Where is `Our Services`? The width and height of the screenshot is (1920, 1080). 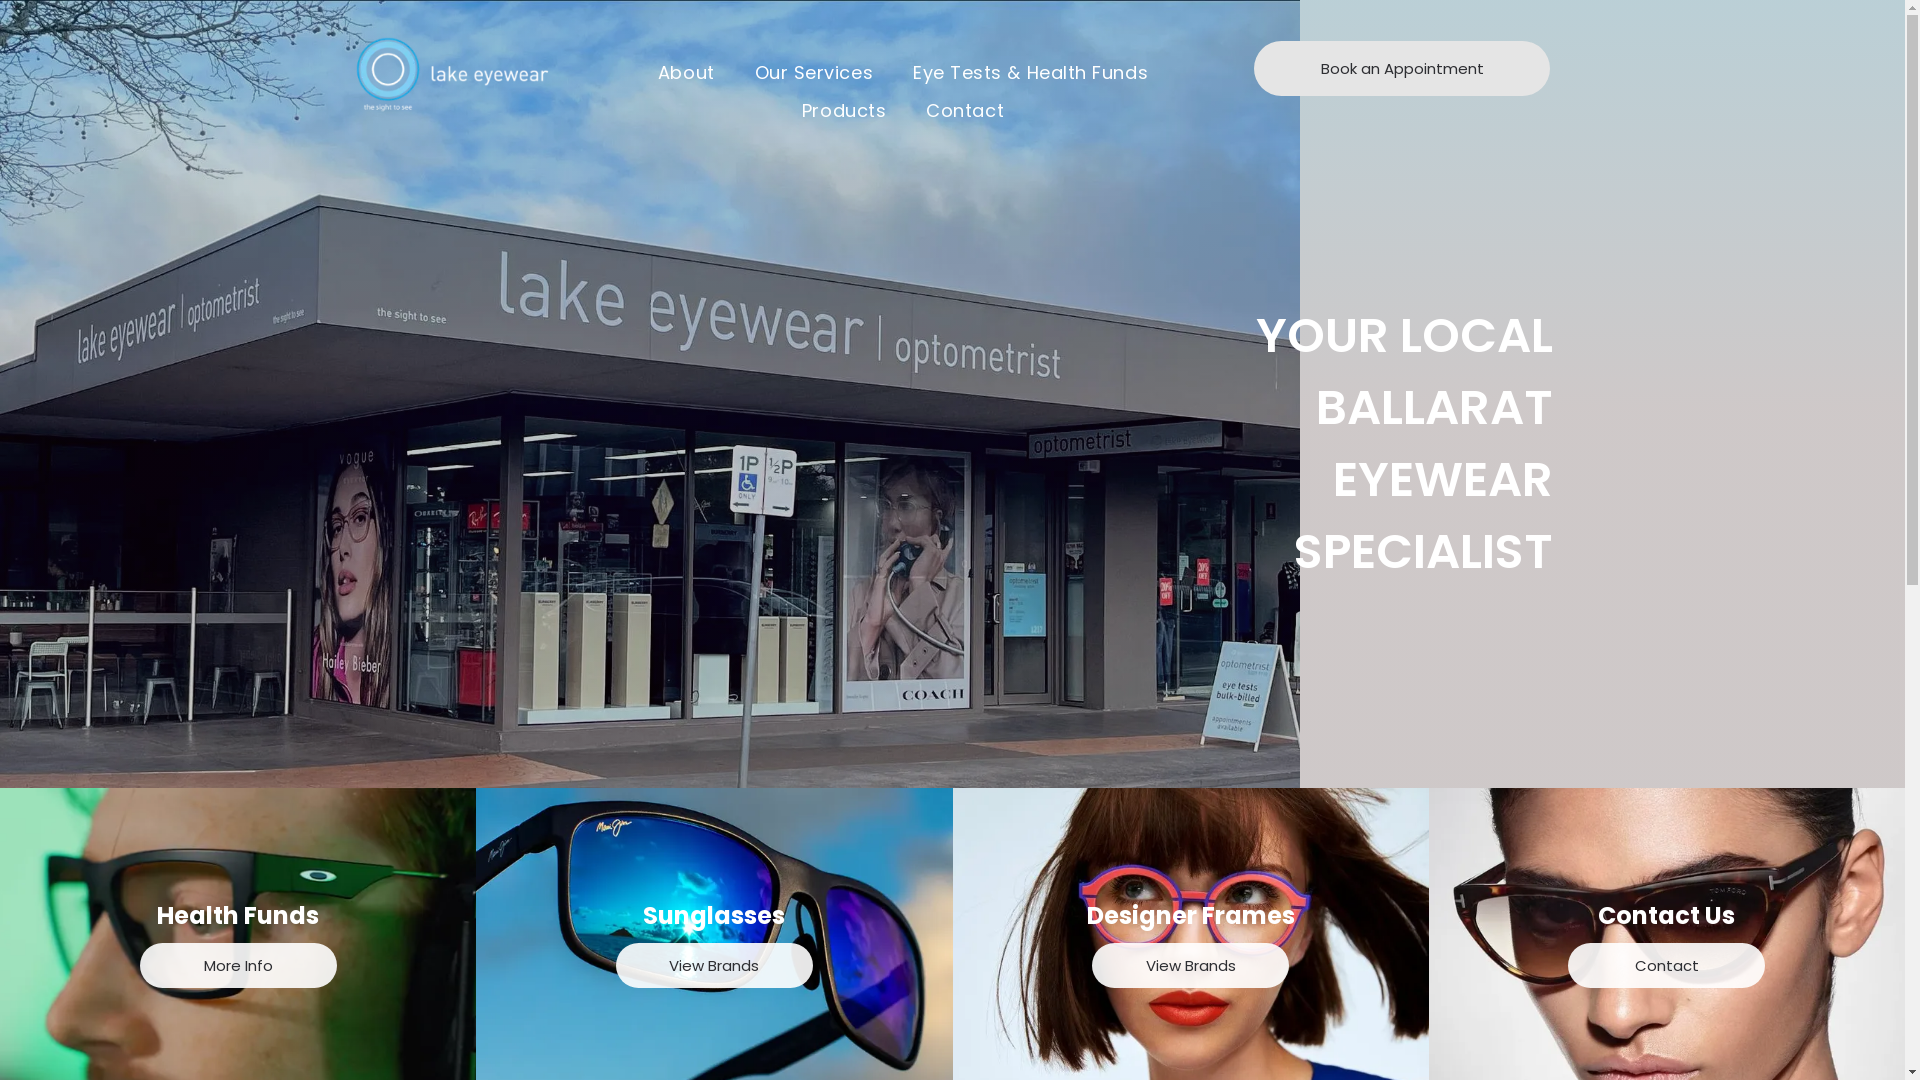 Our Services is located at coordinates (814, 72).